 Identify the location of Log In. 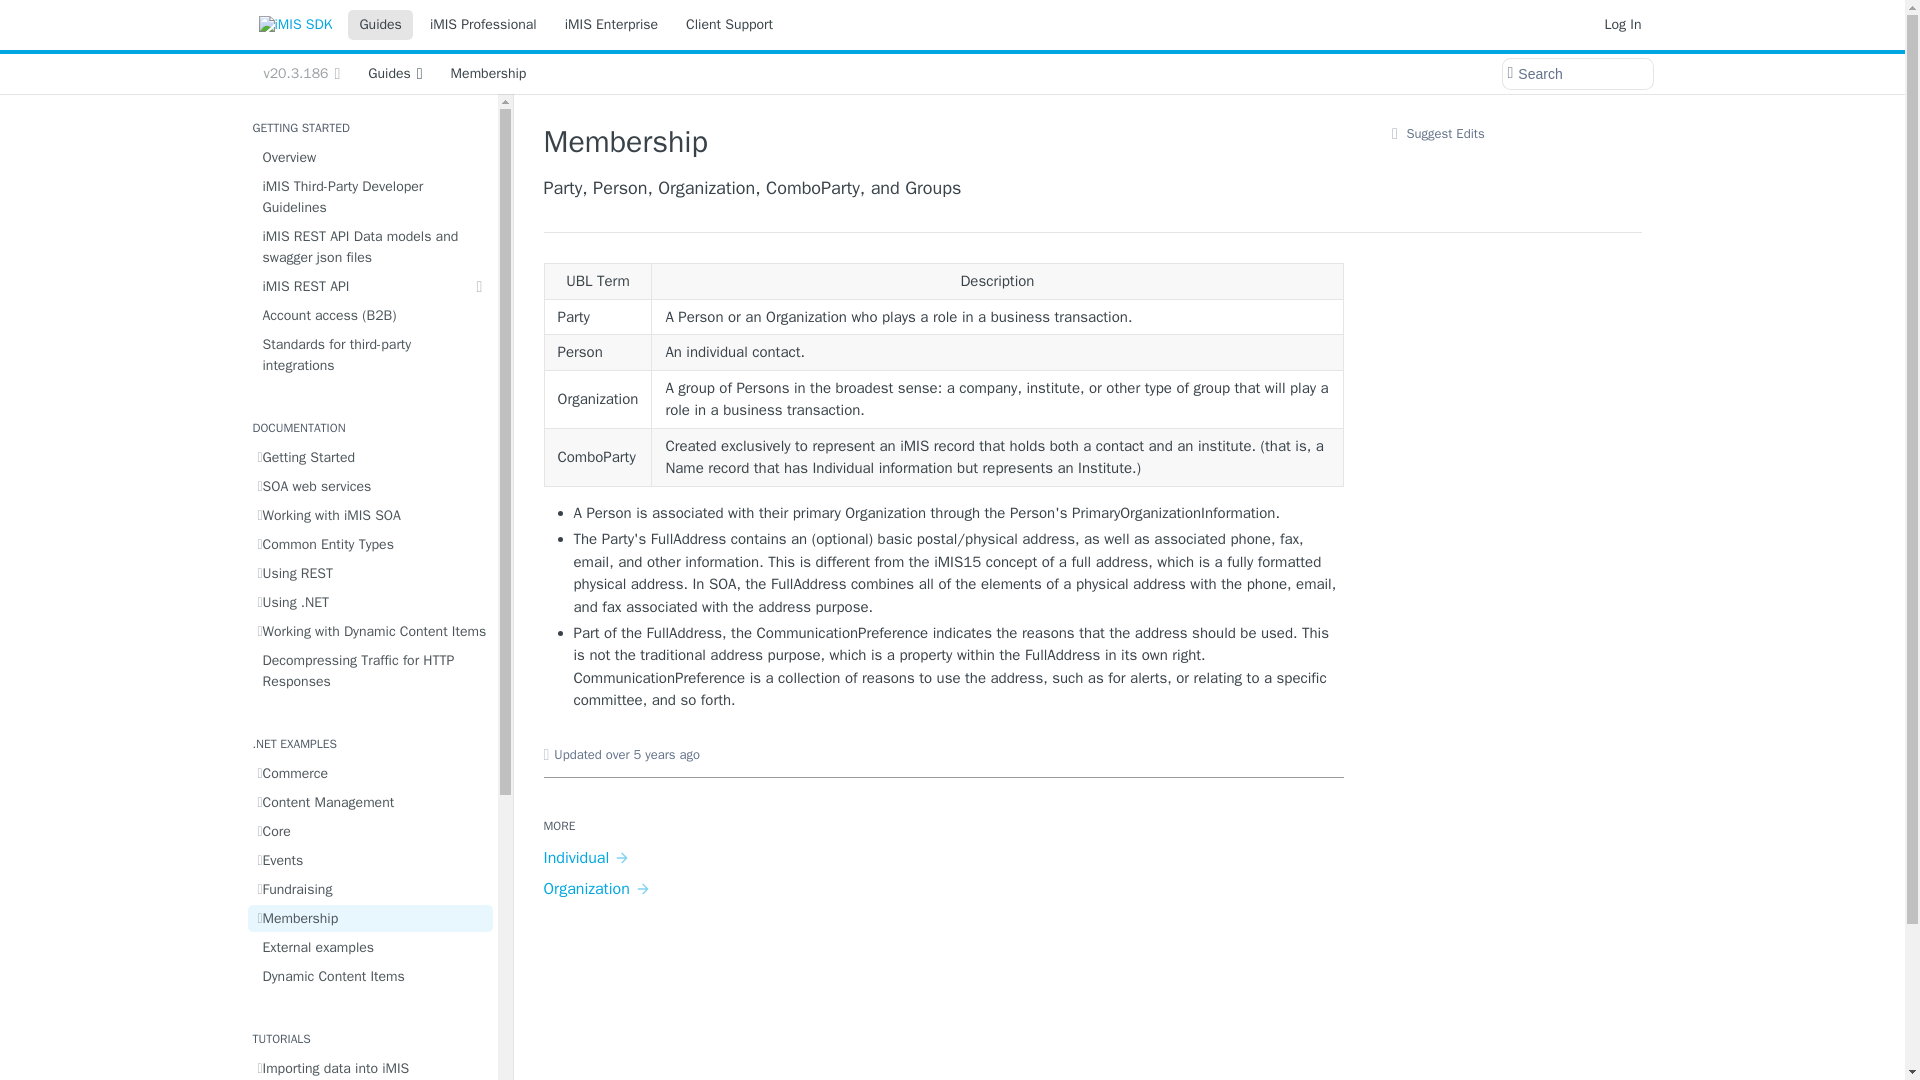
(1623, 24).